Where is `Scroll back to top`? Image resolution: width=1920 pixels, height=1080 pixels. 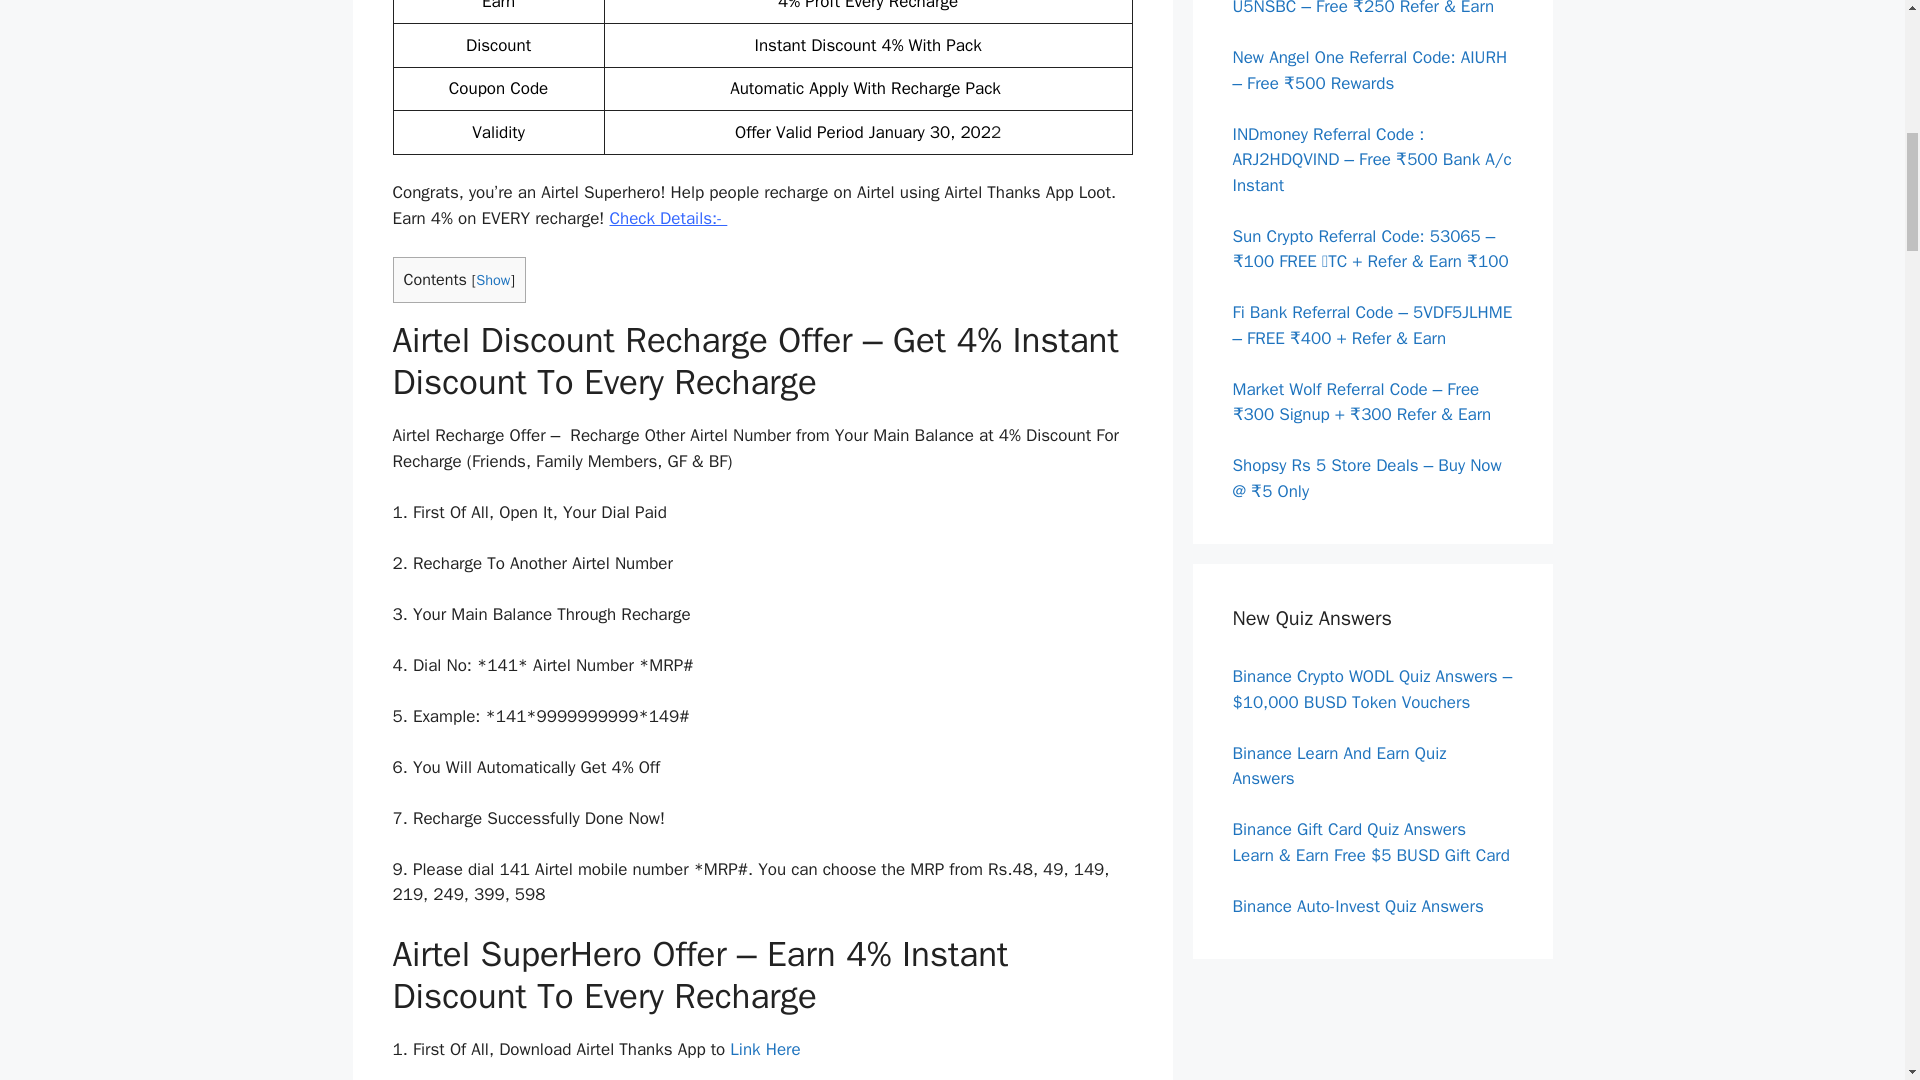 Scroll back to top is located at coordinates (1855, 949).